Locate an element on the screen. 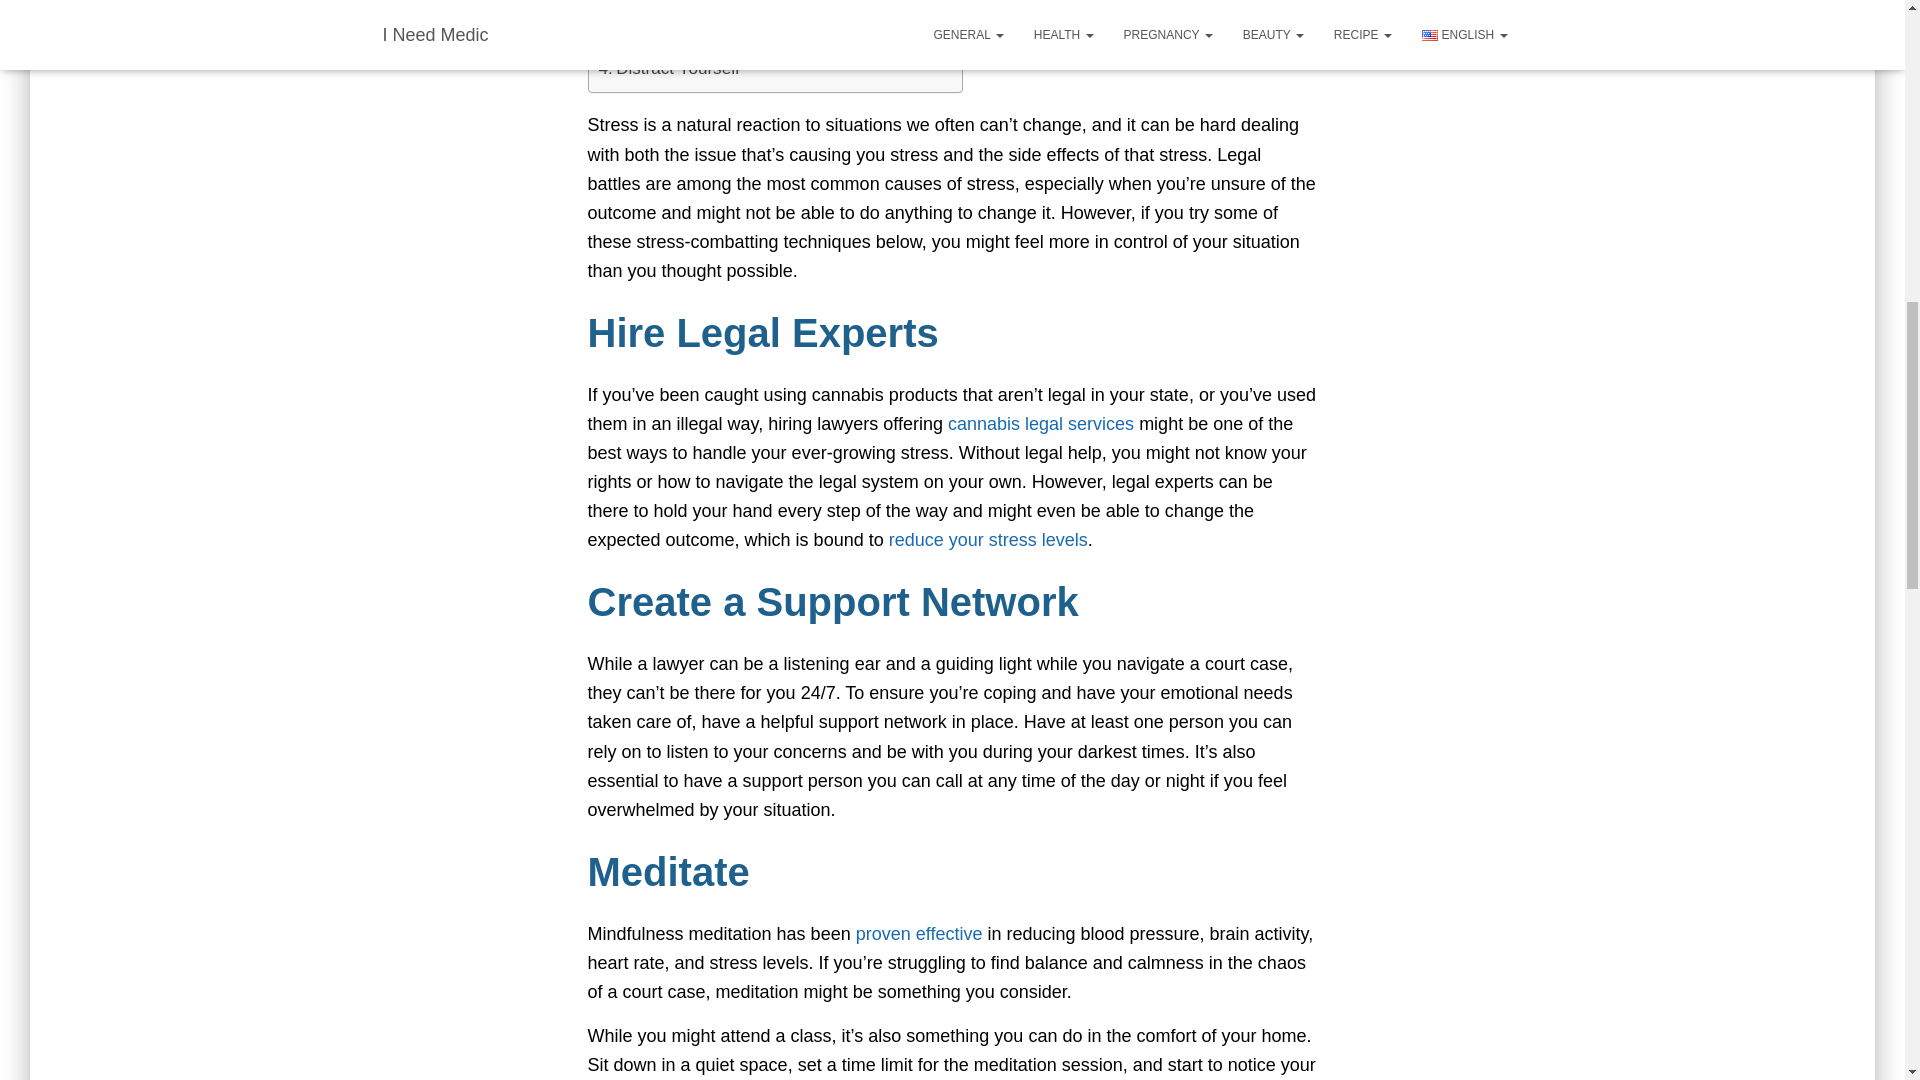 This screenshot has width=1920, height=1080. proven effective is located at coordinates (920, 934).